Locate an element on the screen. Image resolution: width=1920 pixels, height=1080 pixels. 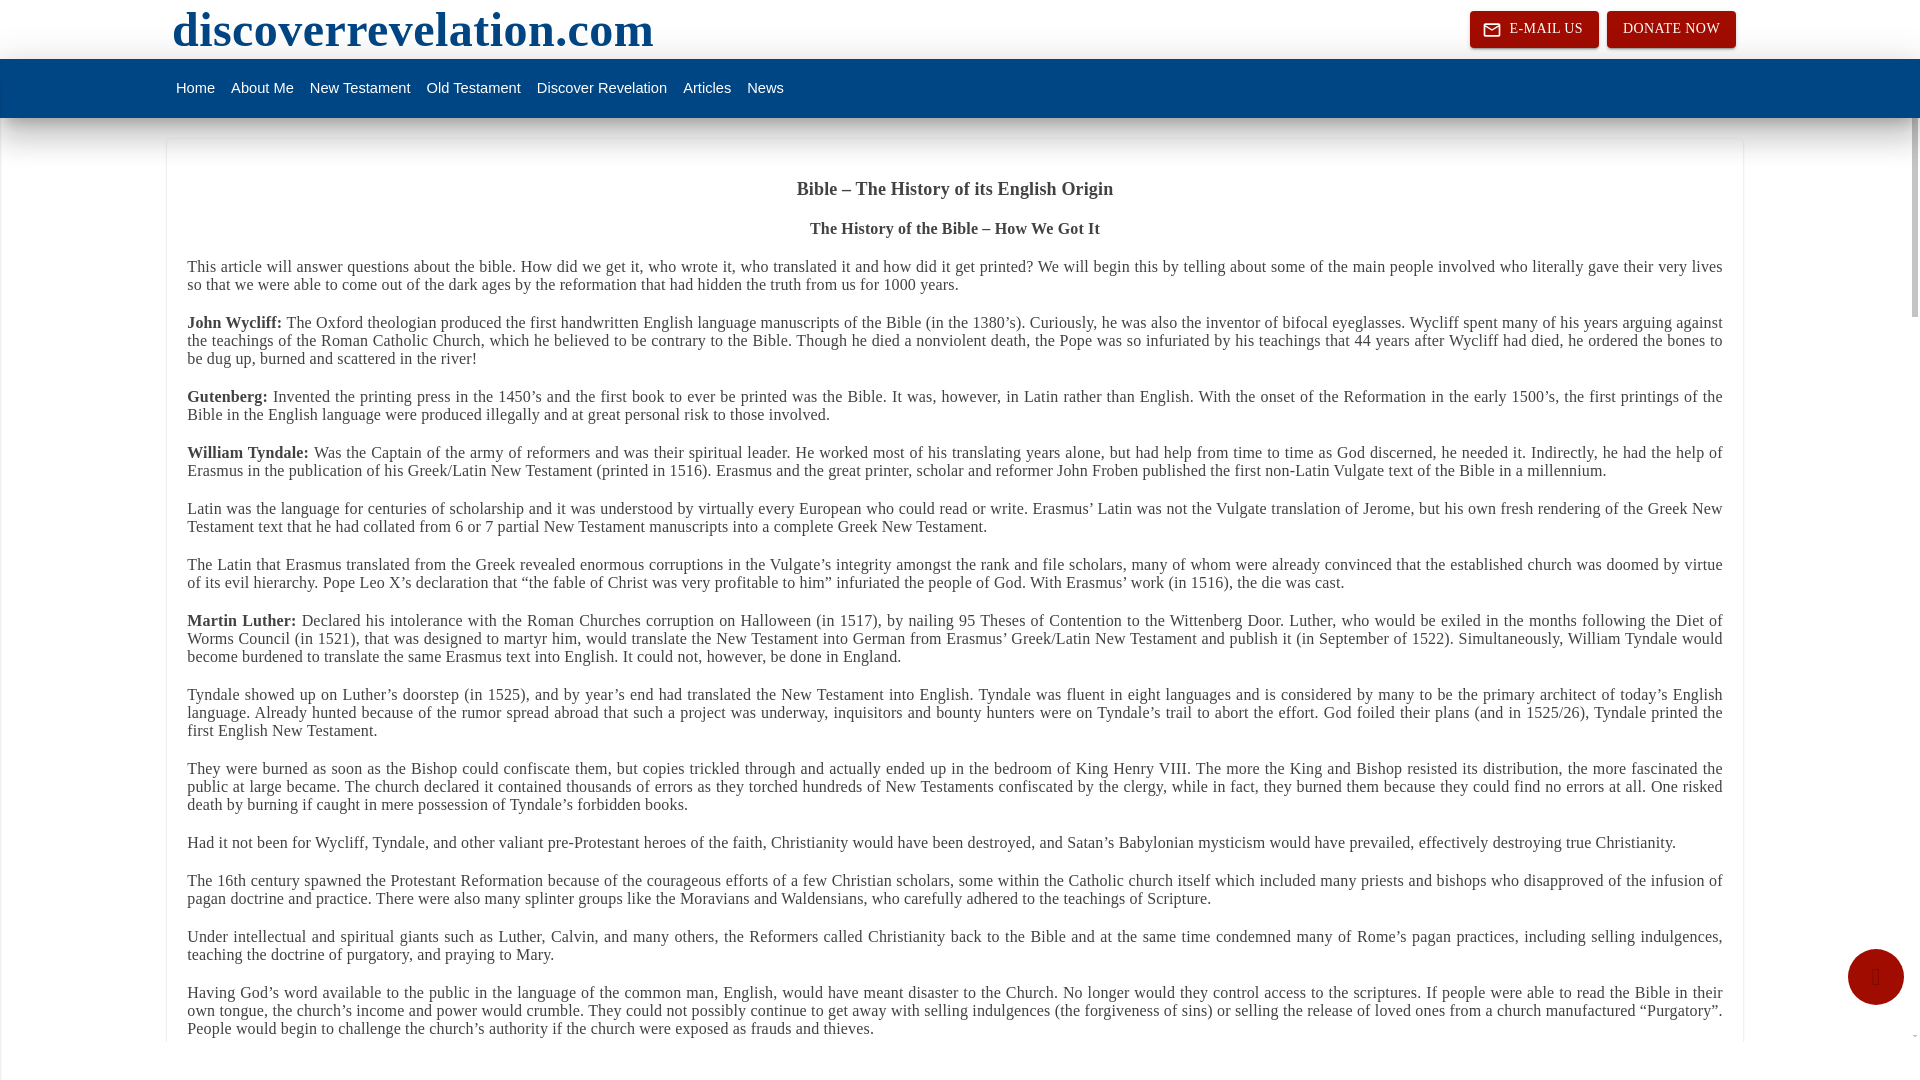
Articles is located at coordinates (707, 88).